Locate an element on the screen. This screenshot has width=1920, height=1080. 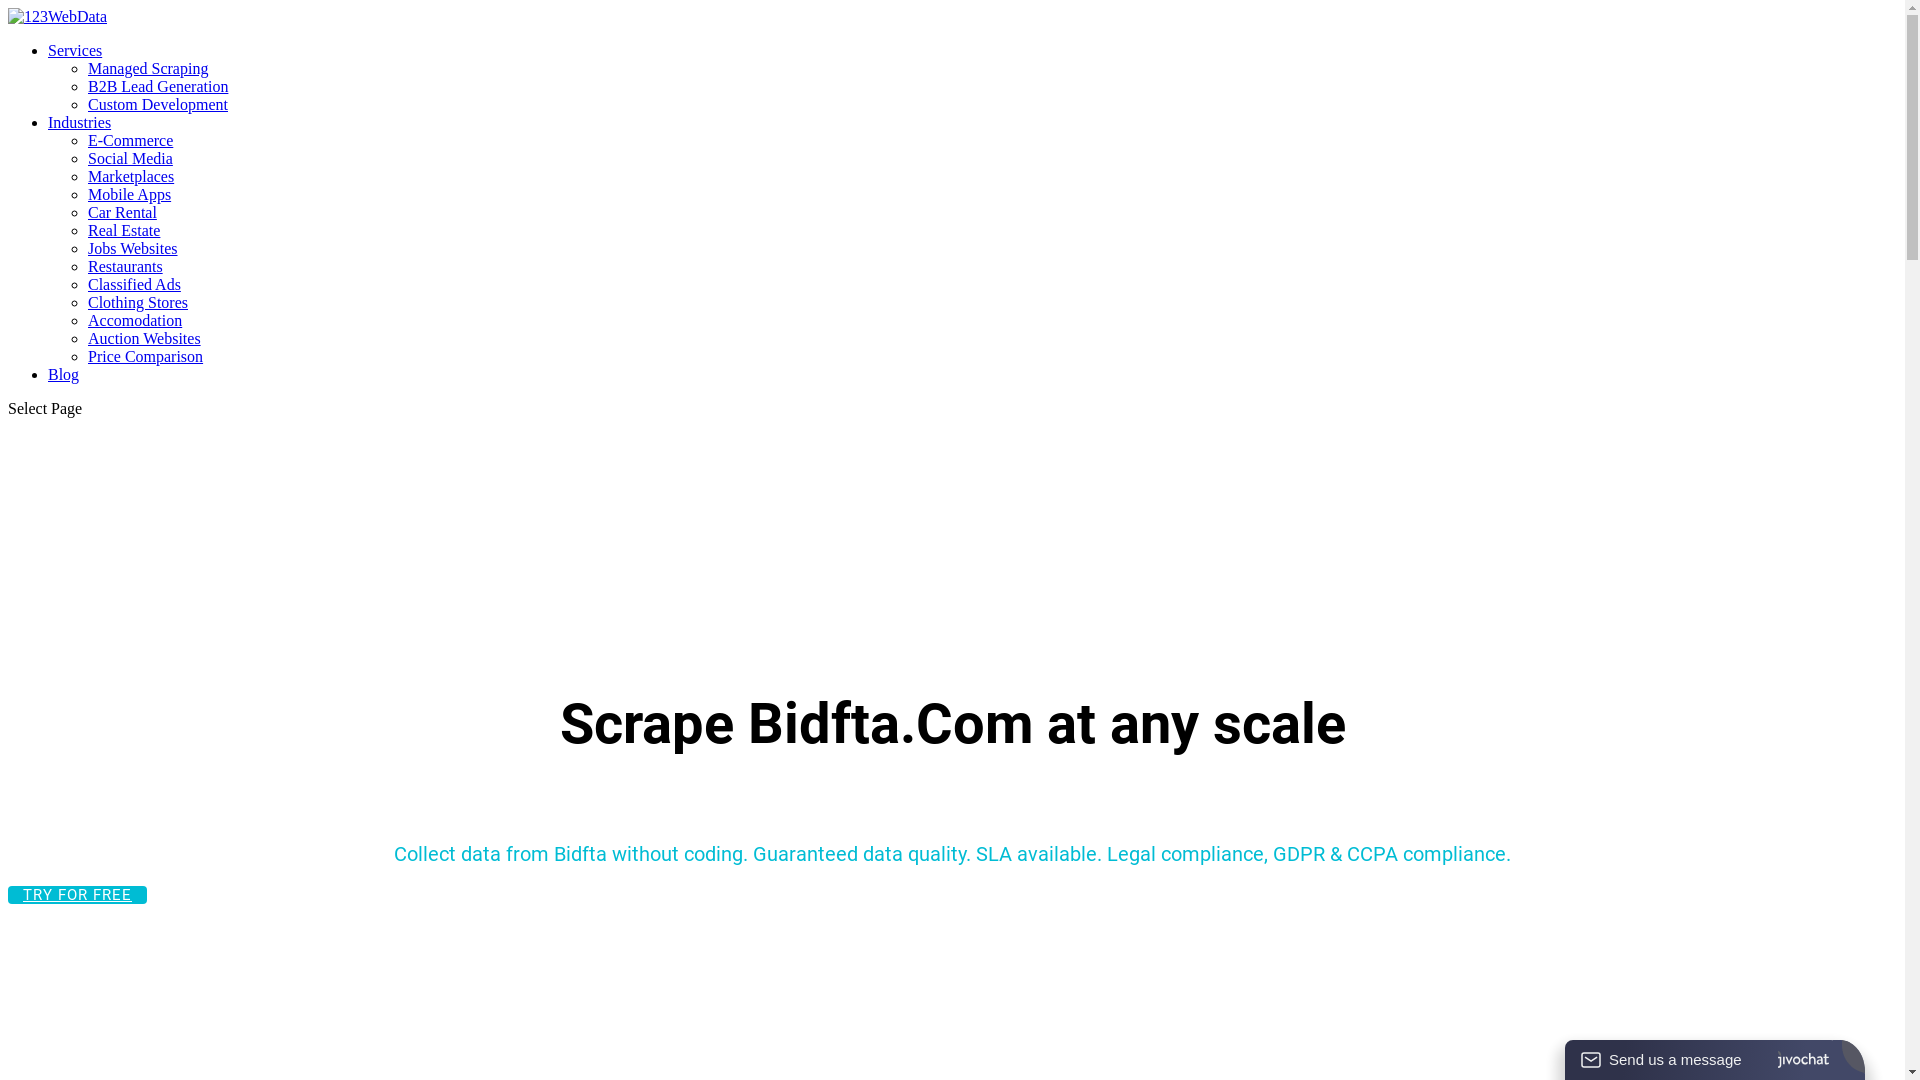
B2B Lead Generation is located at coordinates (158, 86).